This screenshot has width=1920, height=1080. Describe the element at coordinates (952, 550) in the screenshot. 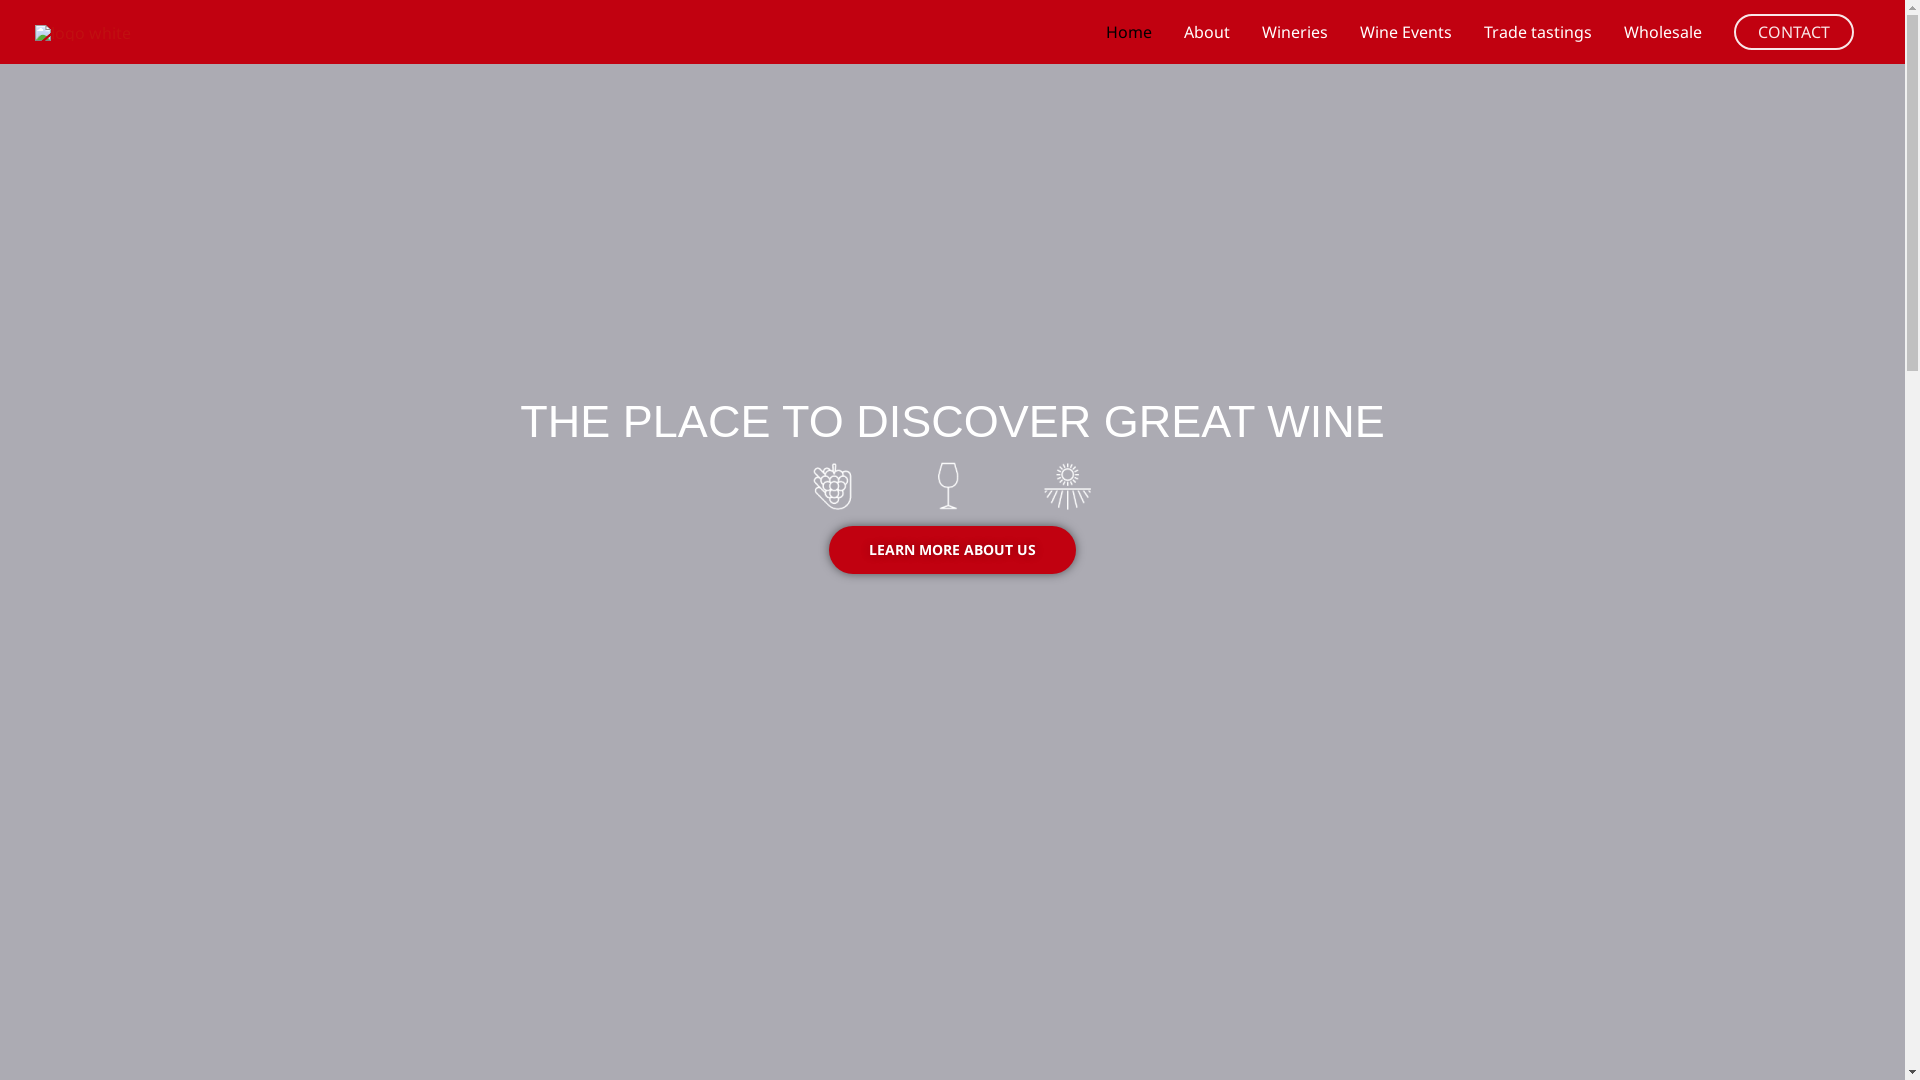

I see `LEARN MORE ABOUT US` at that location.